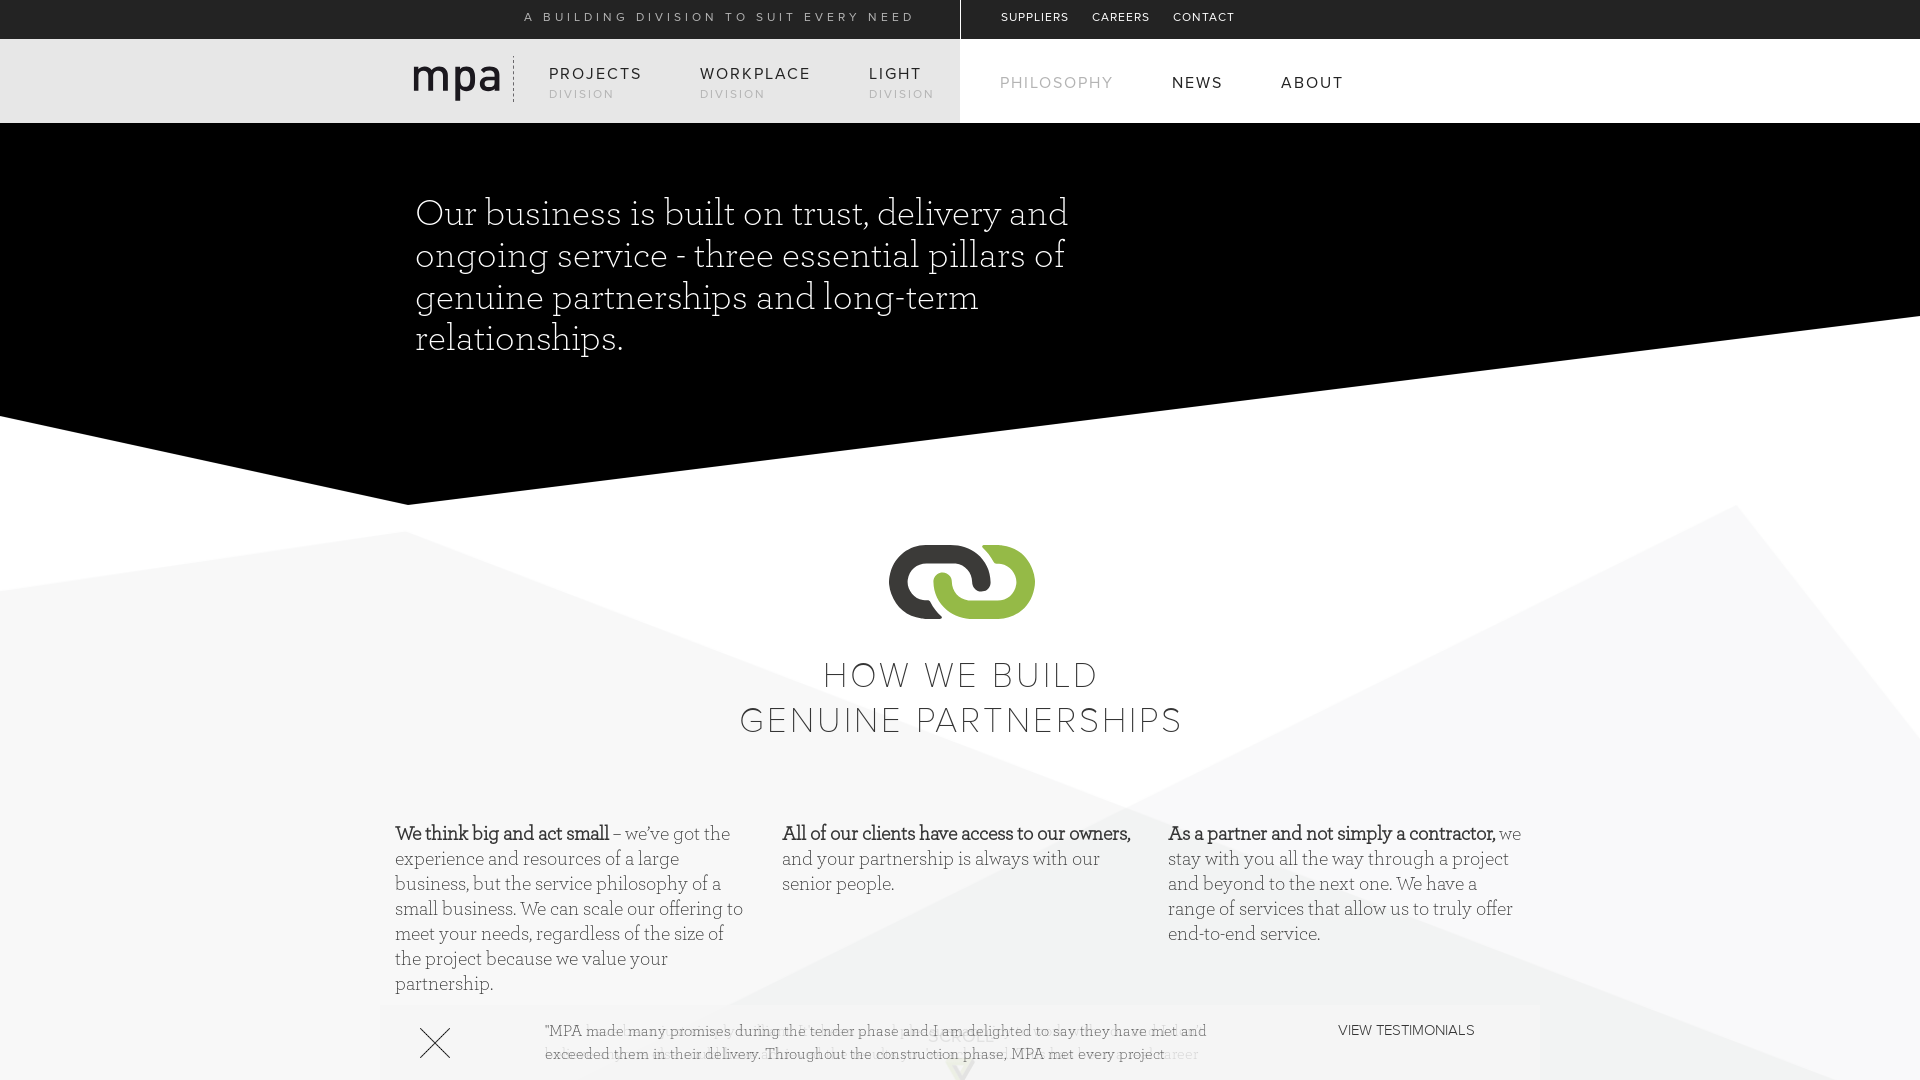  What do you see at coordinates (756, 83) in the screenshot?
I see `WORKPLACE
DIVISION` at bounding box center [756, 83].